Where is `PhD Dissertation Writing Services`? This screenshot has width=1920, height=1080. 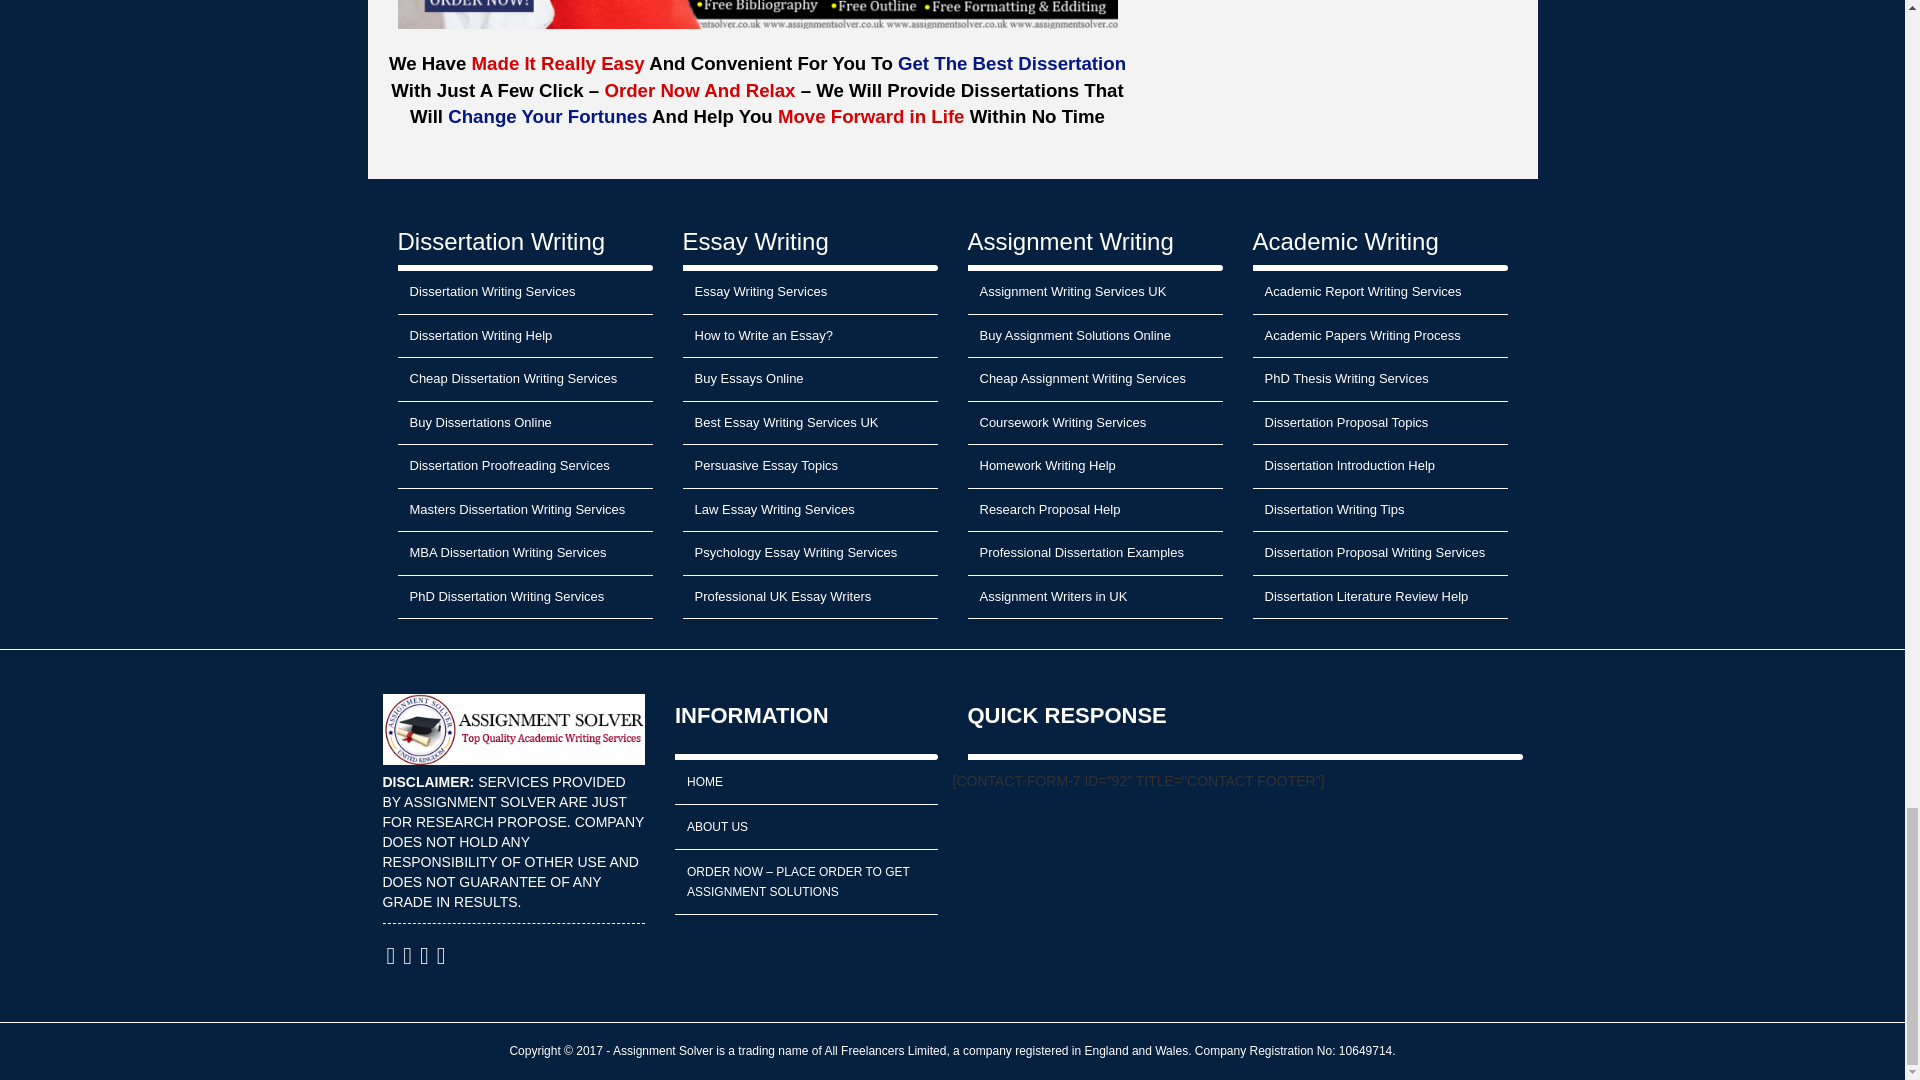 PhD Dissertation Writing Services is located at coordinates (524, 597).